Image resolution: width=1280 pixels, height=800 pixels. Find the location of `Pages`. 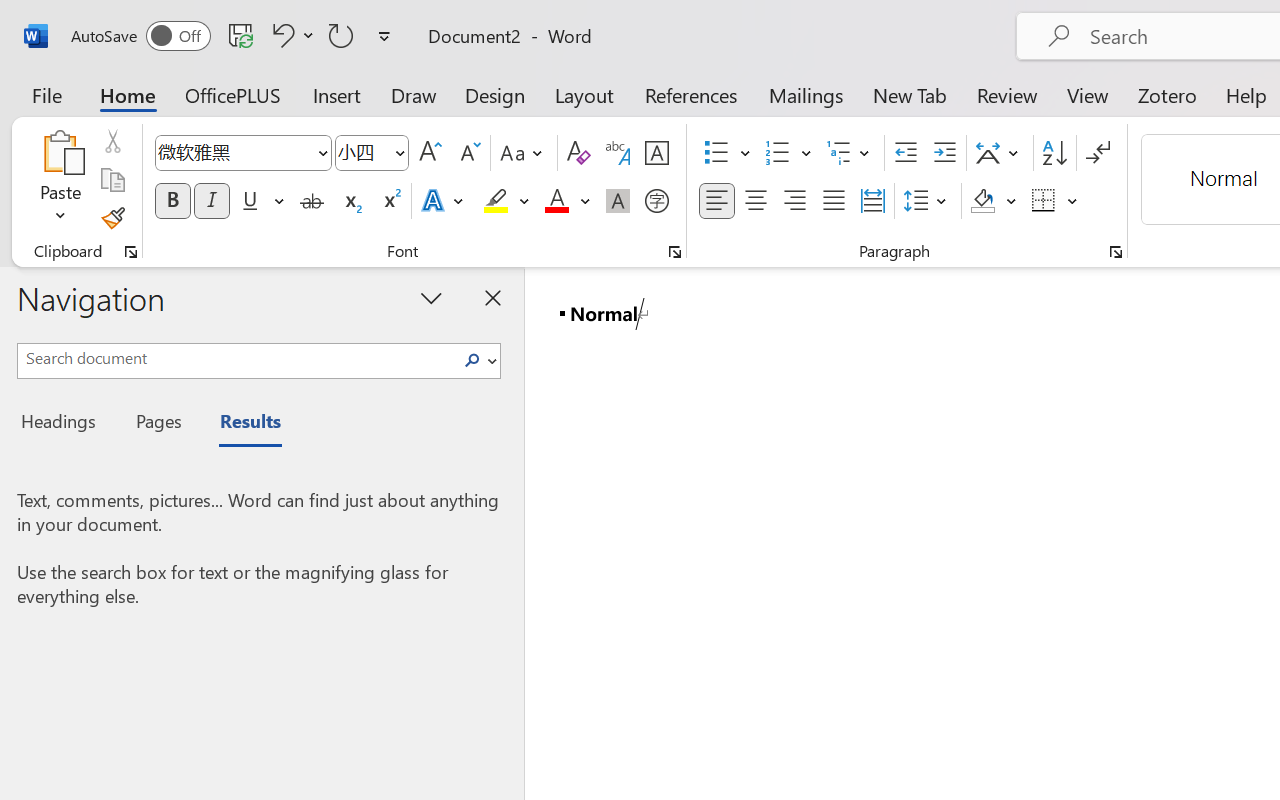

Pages is located at coordinates (156, 424).